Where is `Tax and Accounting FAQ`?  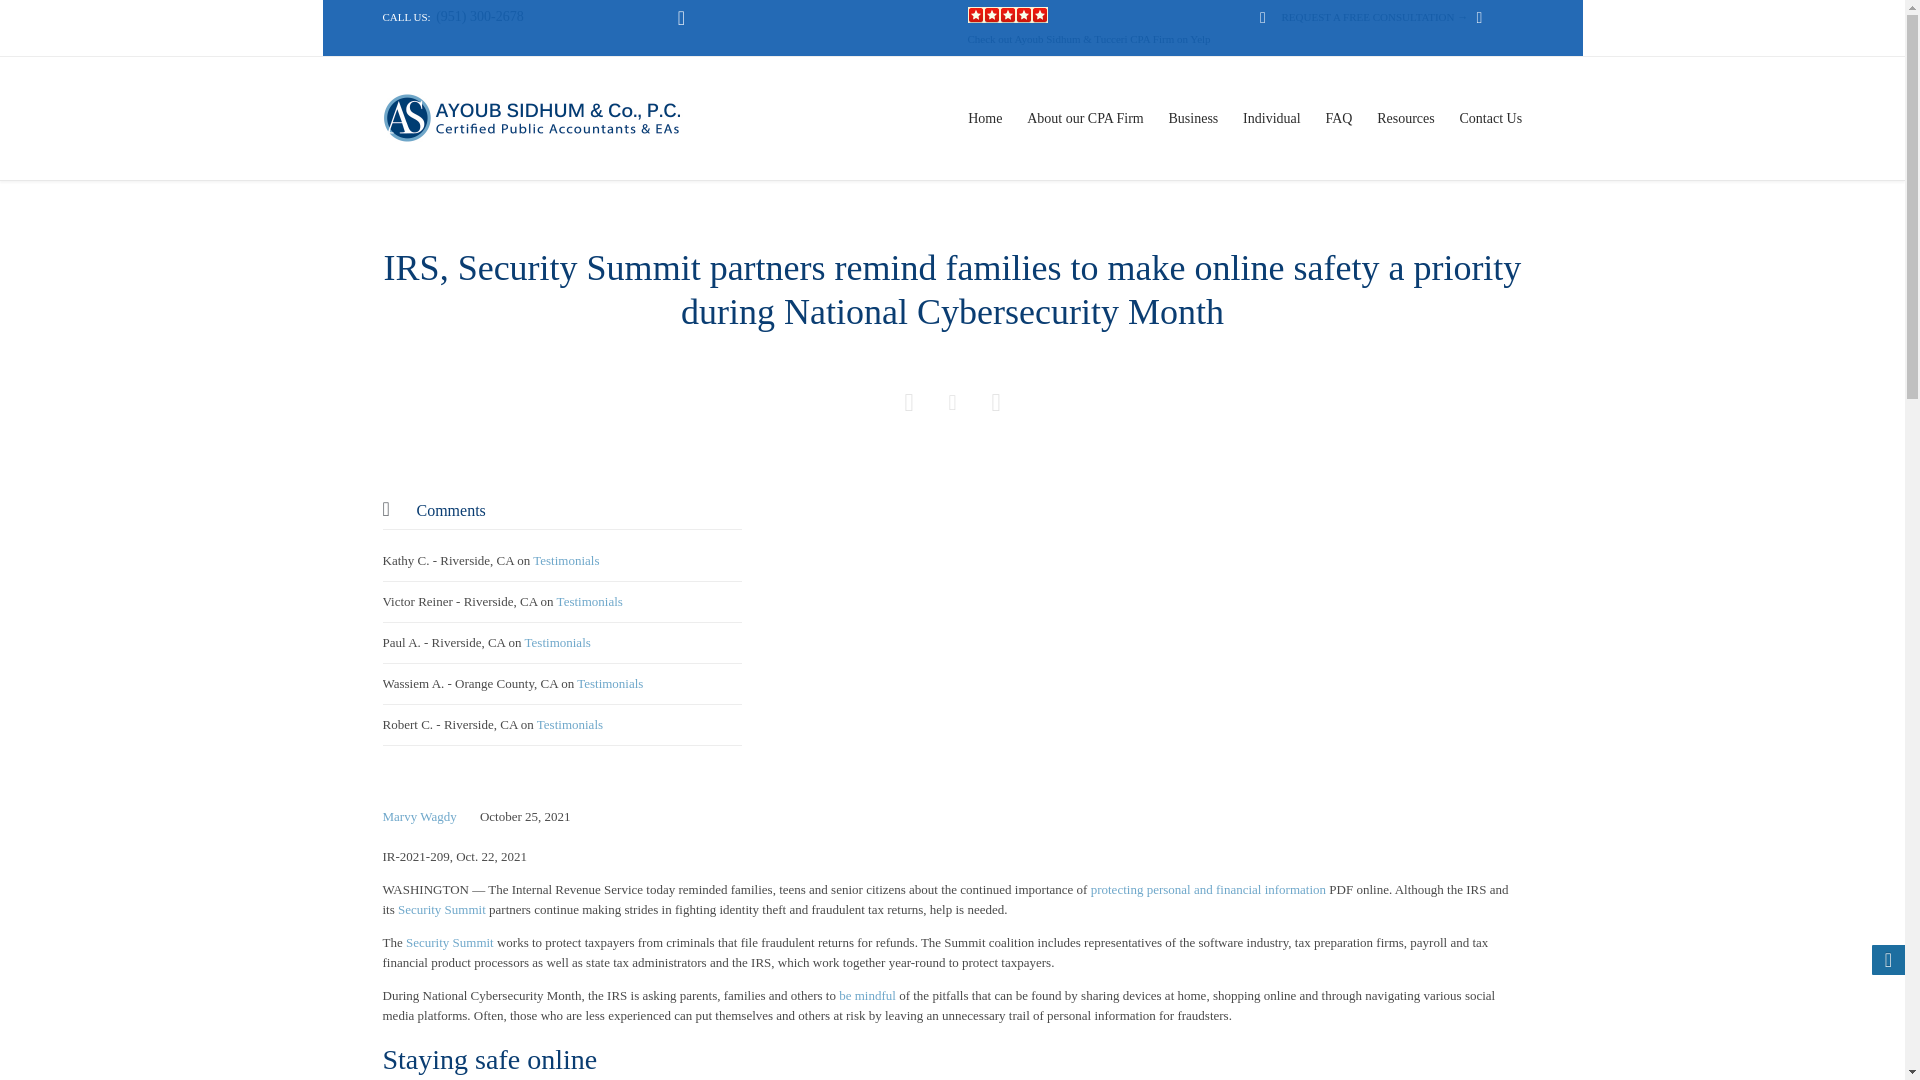
Tax and Accounting FAQ is located at coordinates (1339, 117).